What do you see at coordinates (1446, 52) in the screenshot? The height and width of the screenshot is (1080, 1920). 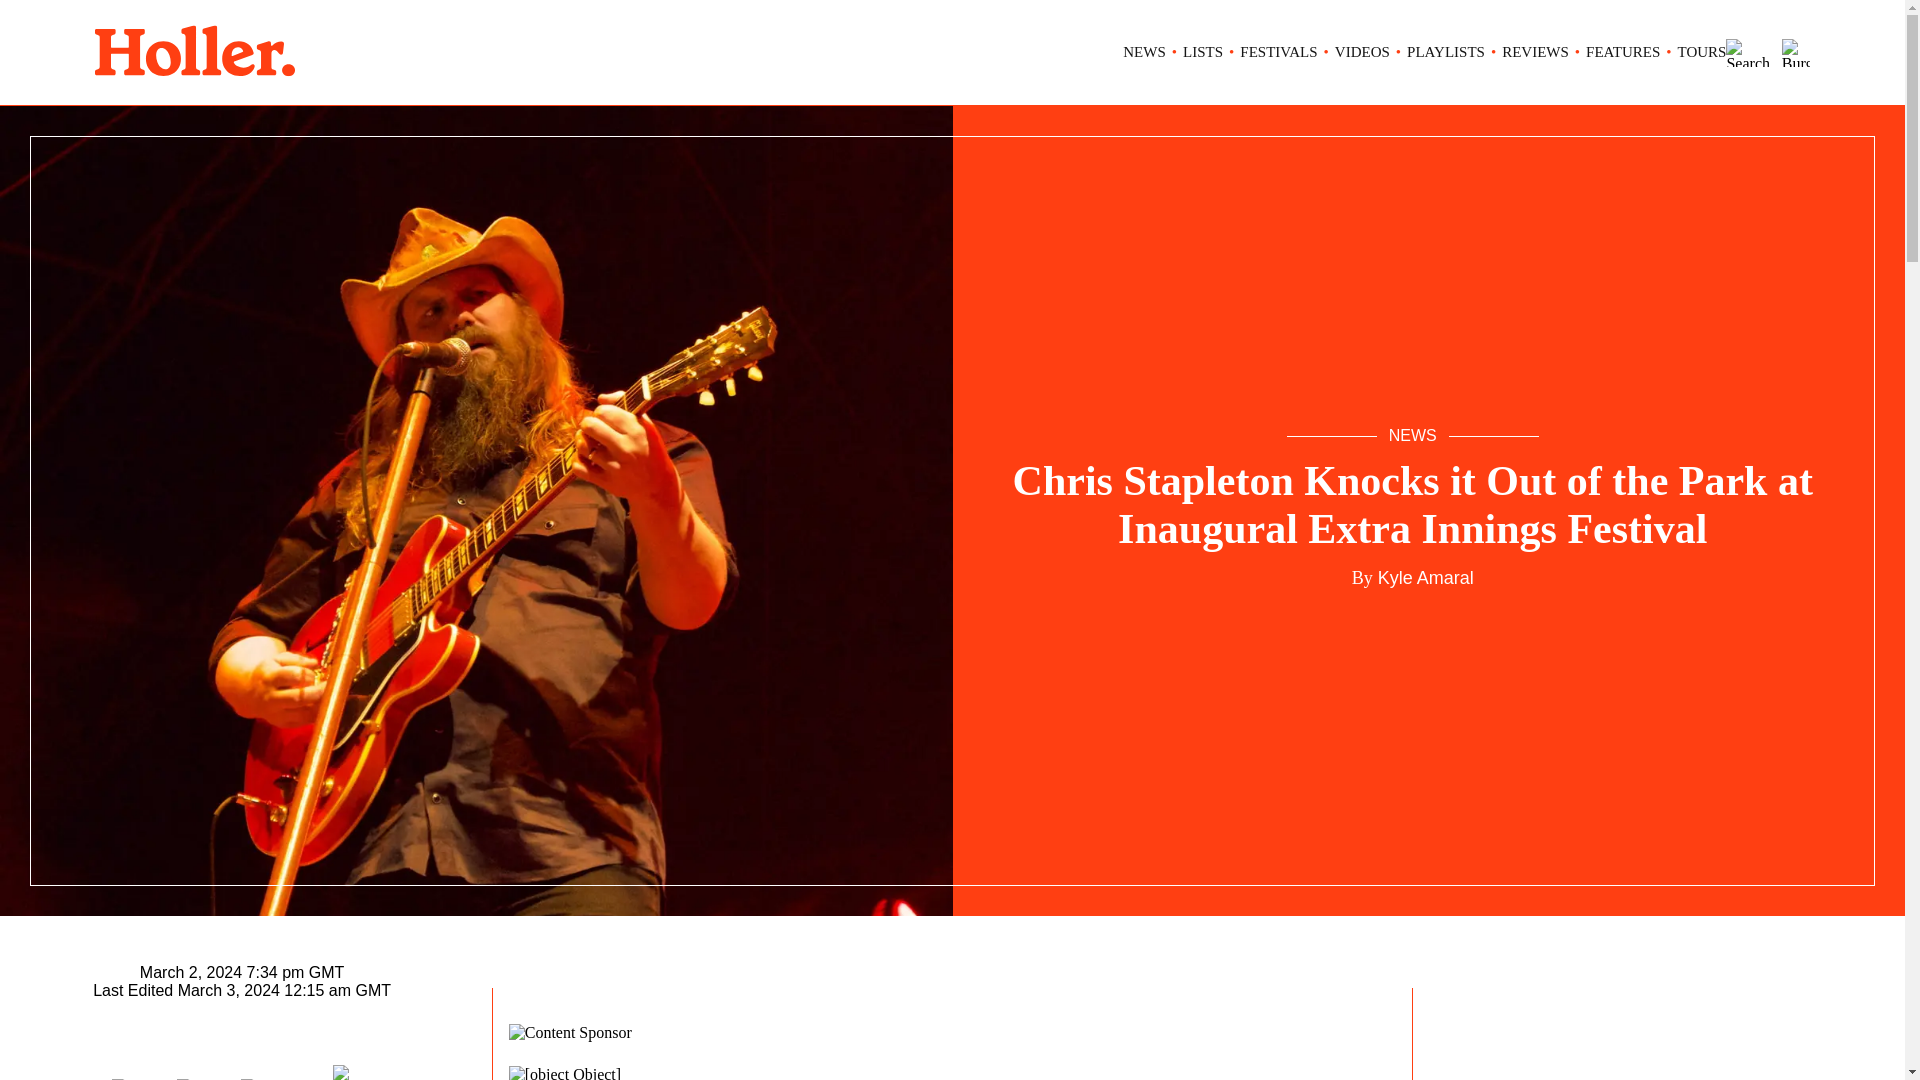 I see `PLAYLISTS` at bounding box center [1446, 52].